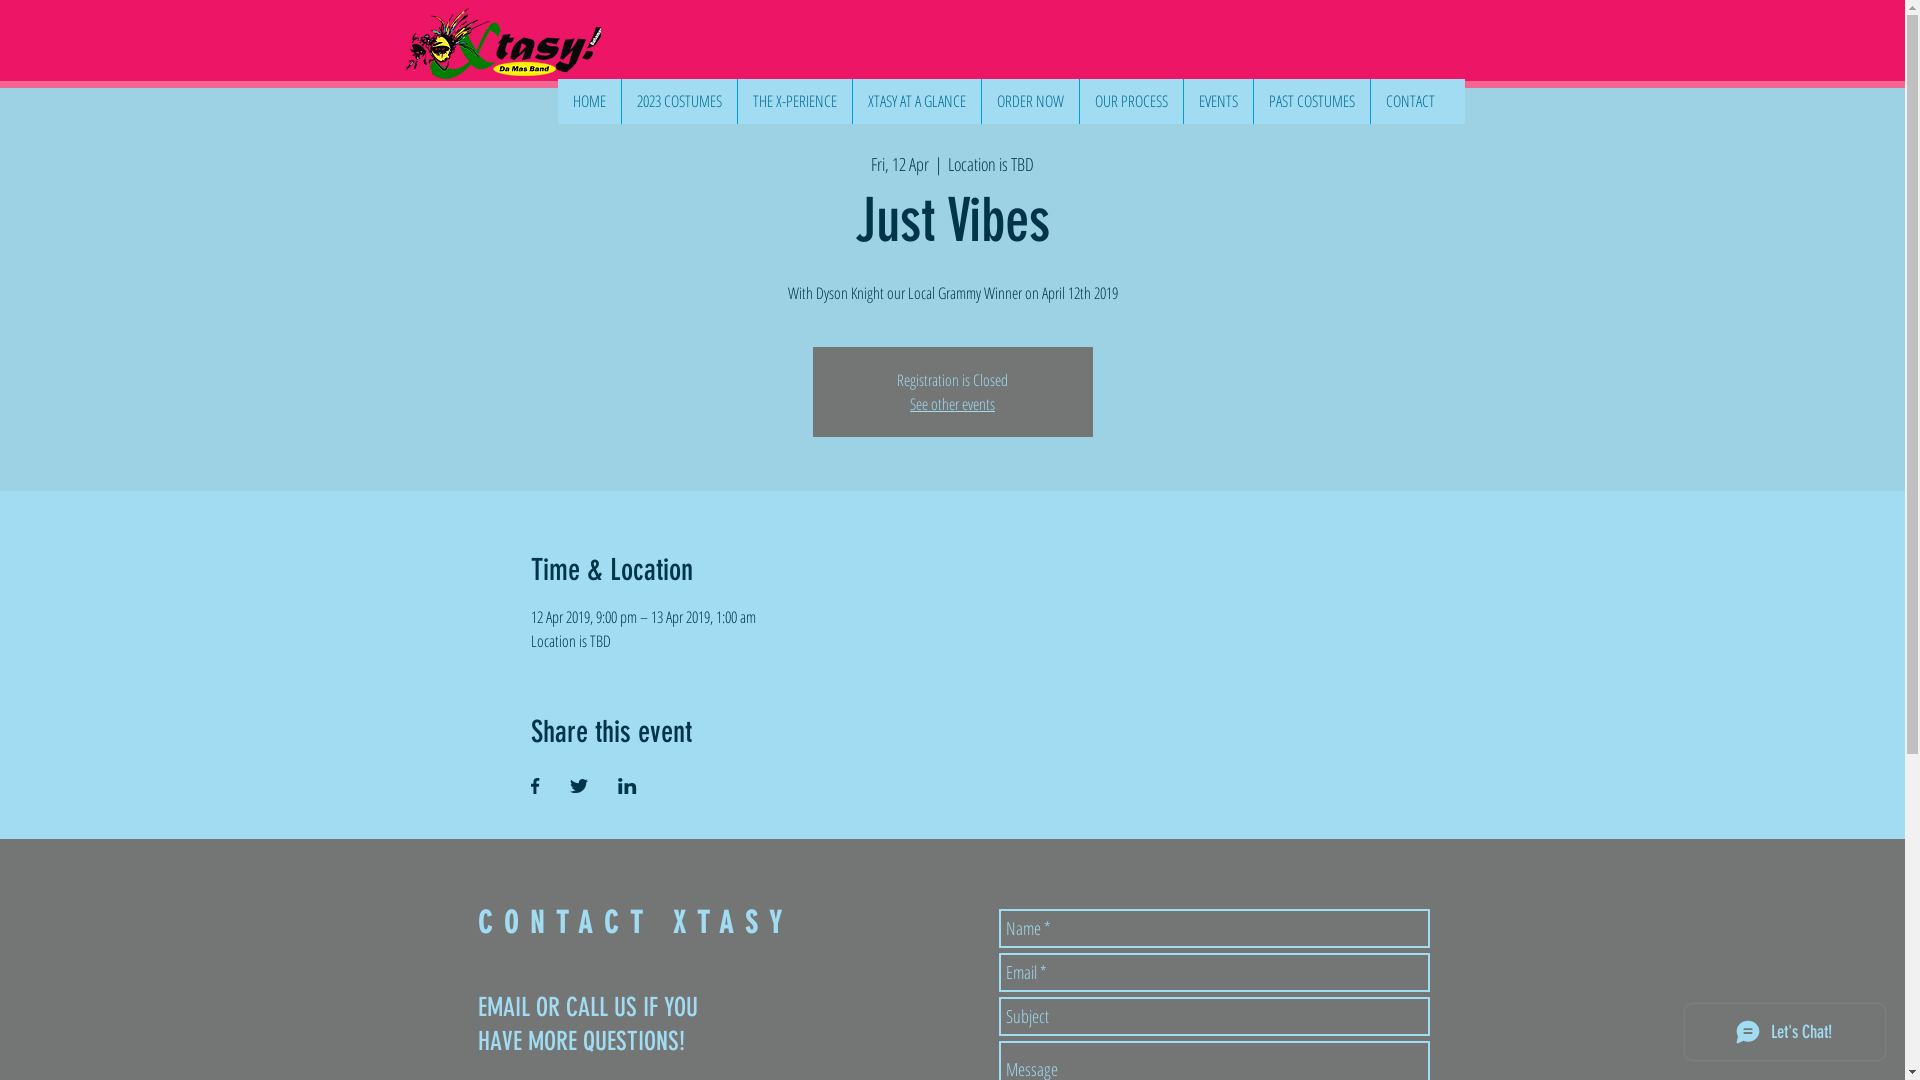 The image size is (1920, 1080). I want to click on OUR PROCESS, so click(1130, 102).